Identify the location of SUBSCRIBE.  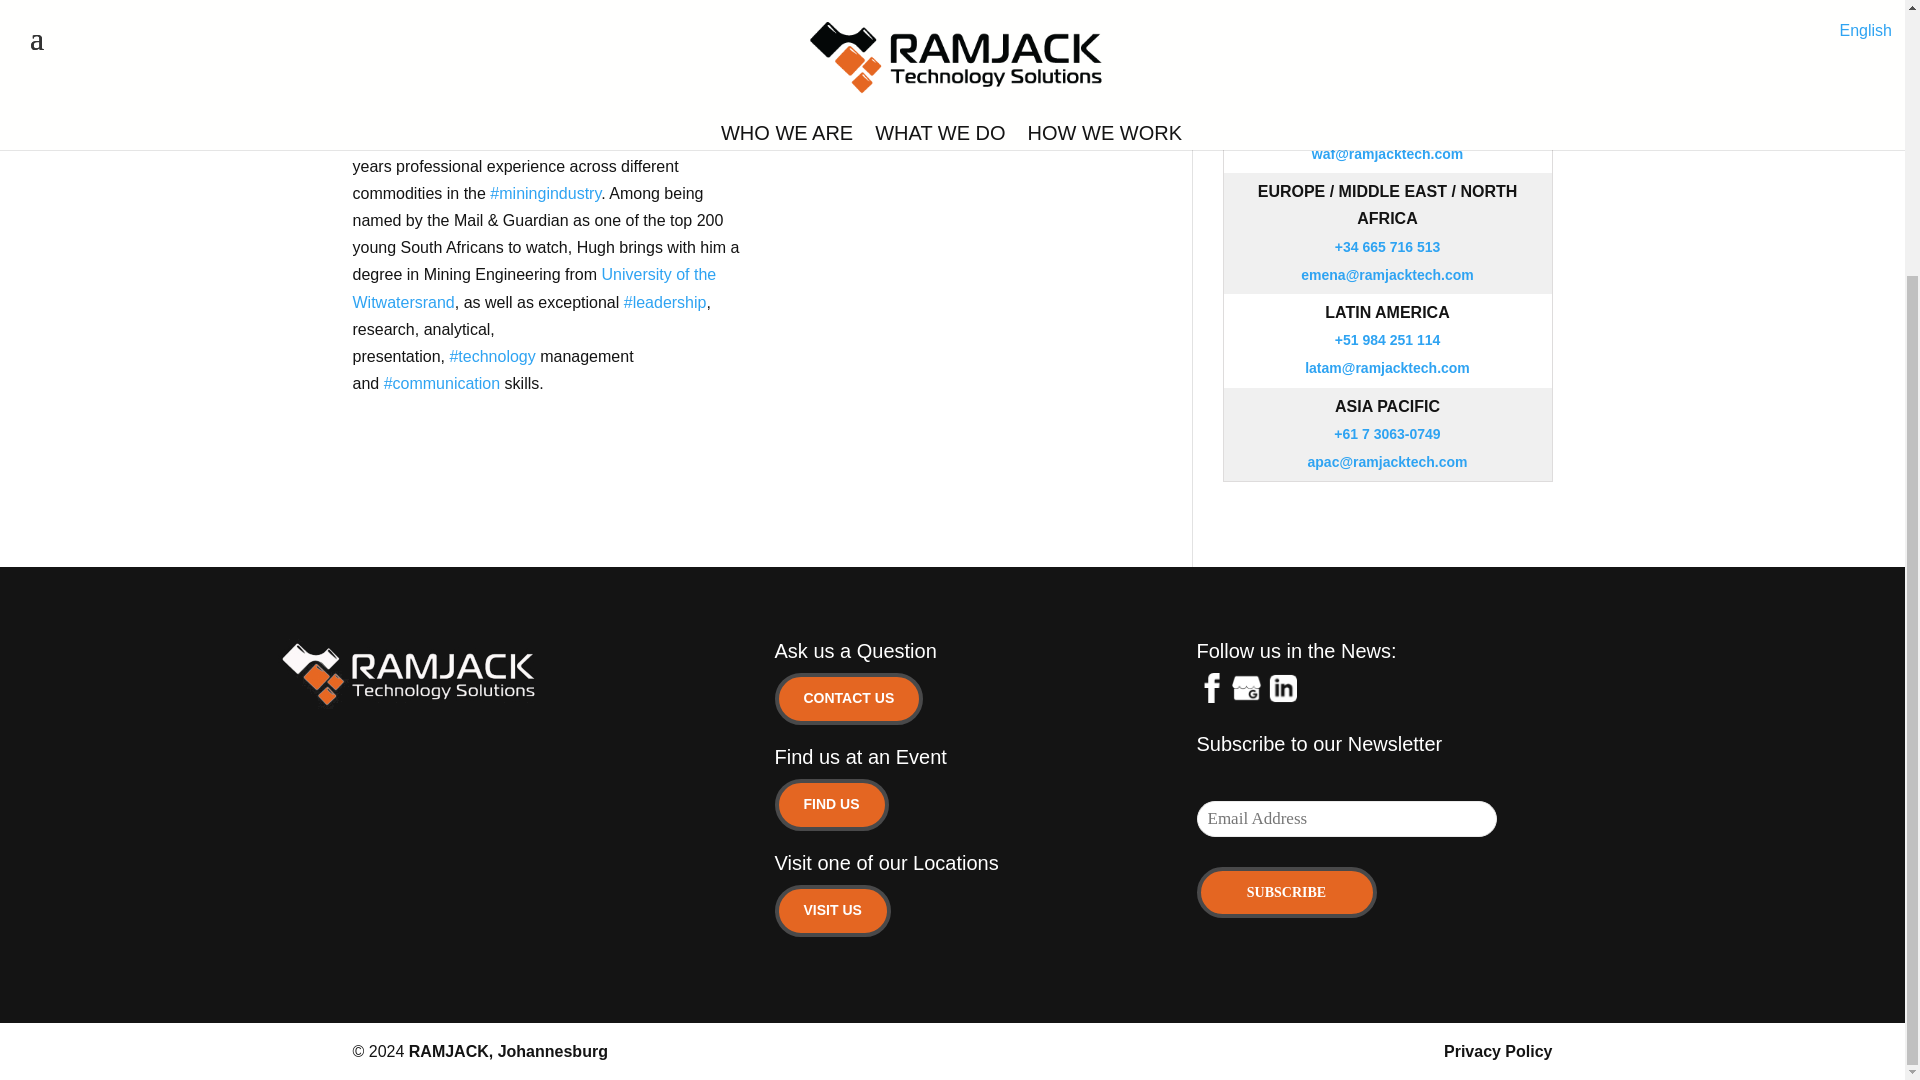
(1286, 892).